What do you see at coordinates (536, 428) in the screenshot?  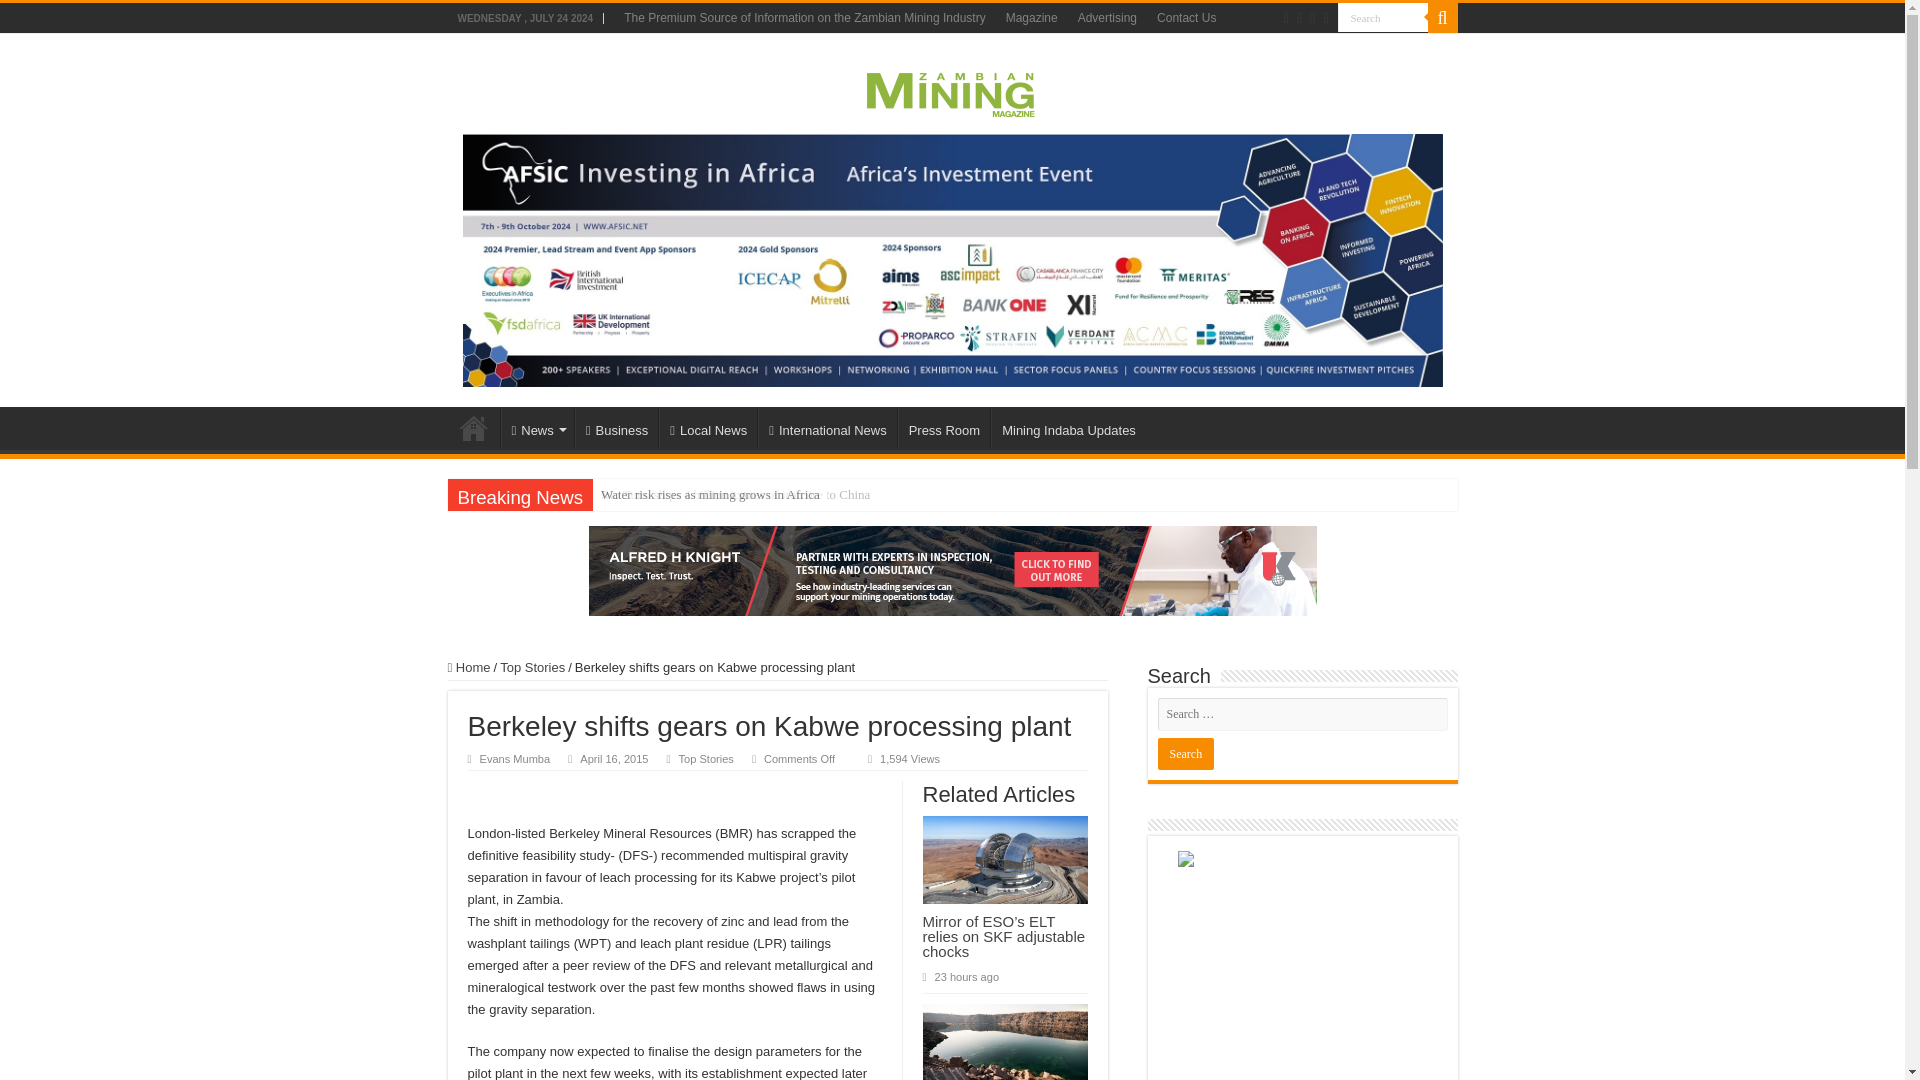 I see `News` at bounding box center [536, 428].